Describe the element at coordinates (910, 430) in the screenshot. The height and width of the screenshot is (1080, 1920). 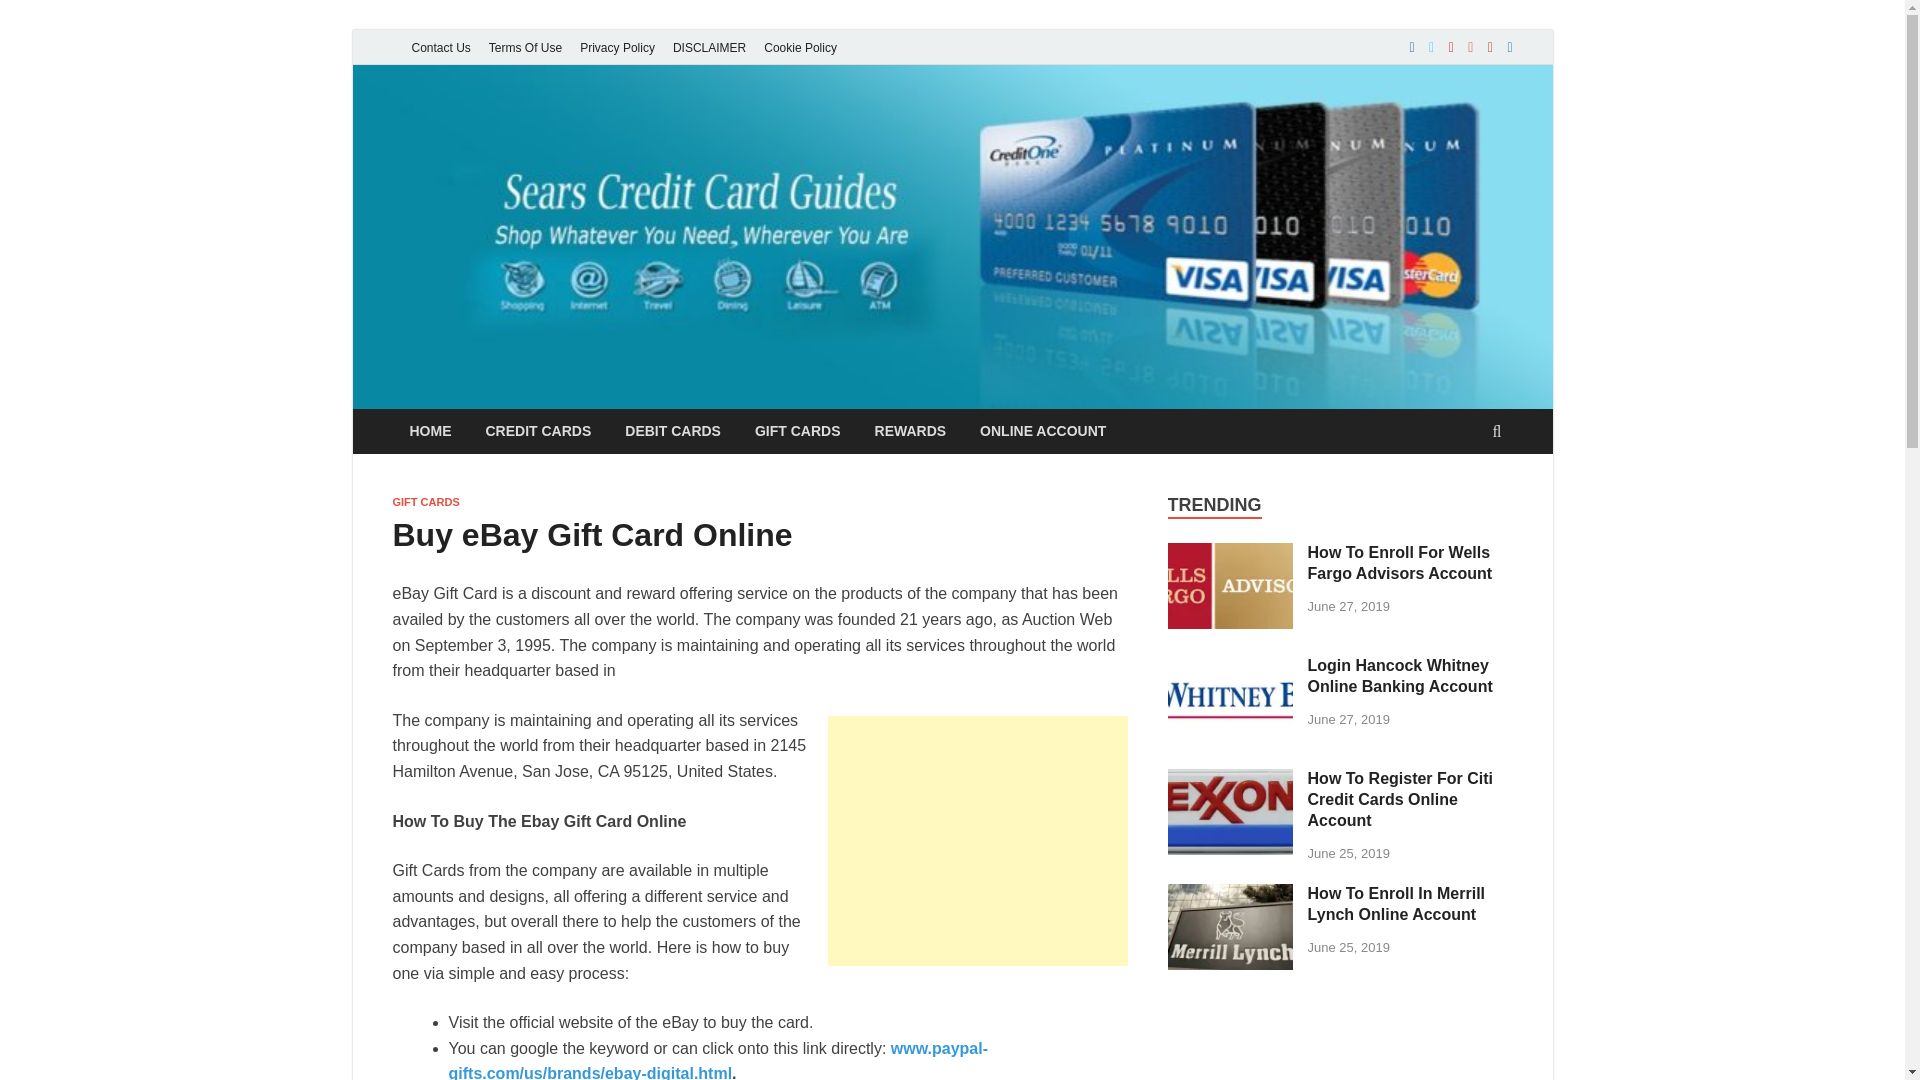
I see `REWARDS` at that location.